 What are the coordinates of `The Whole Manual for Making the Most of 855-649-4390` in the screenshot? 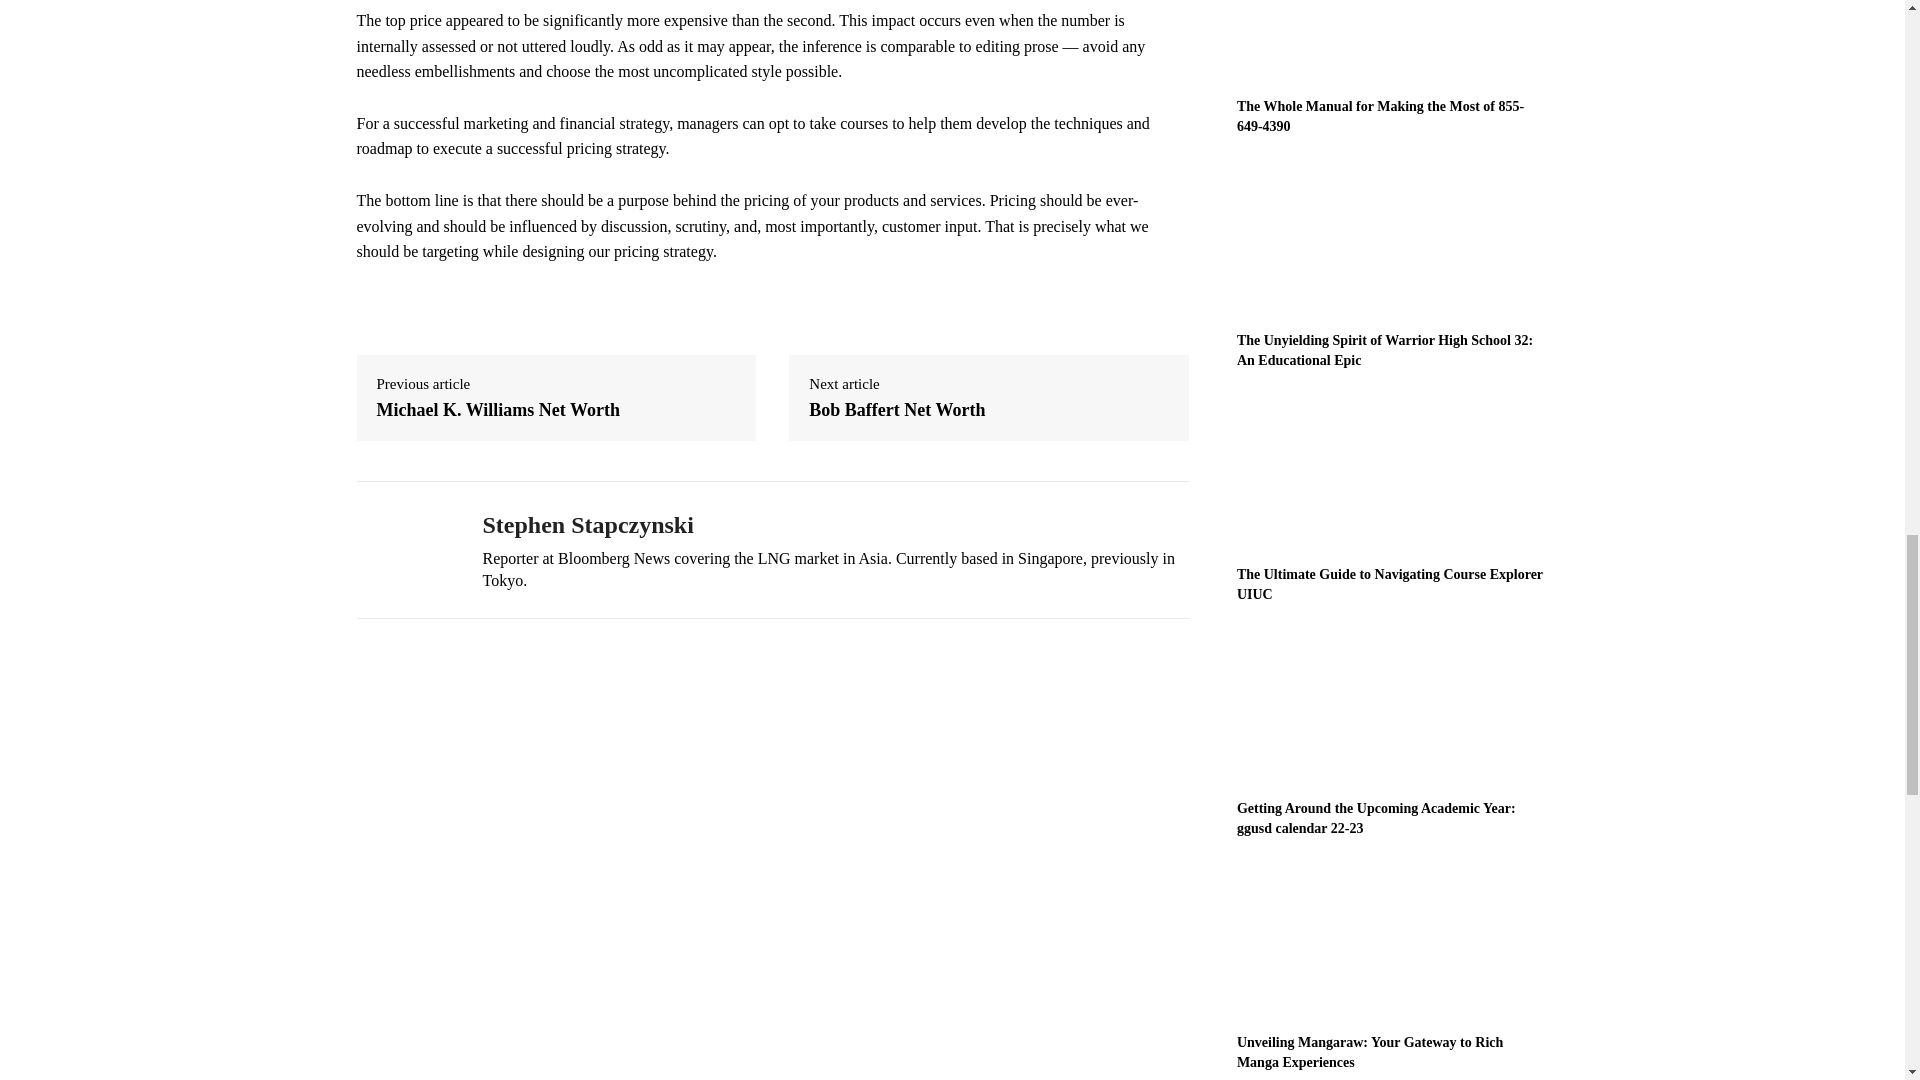 It's located at (1392, 42).